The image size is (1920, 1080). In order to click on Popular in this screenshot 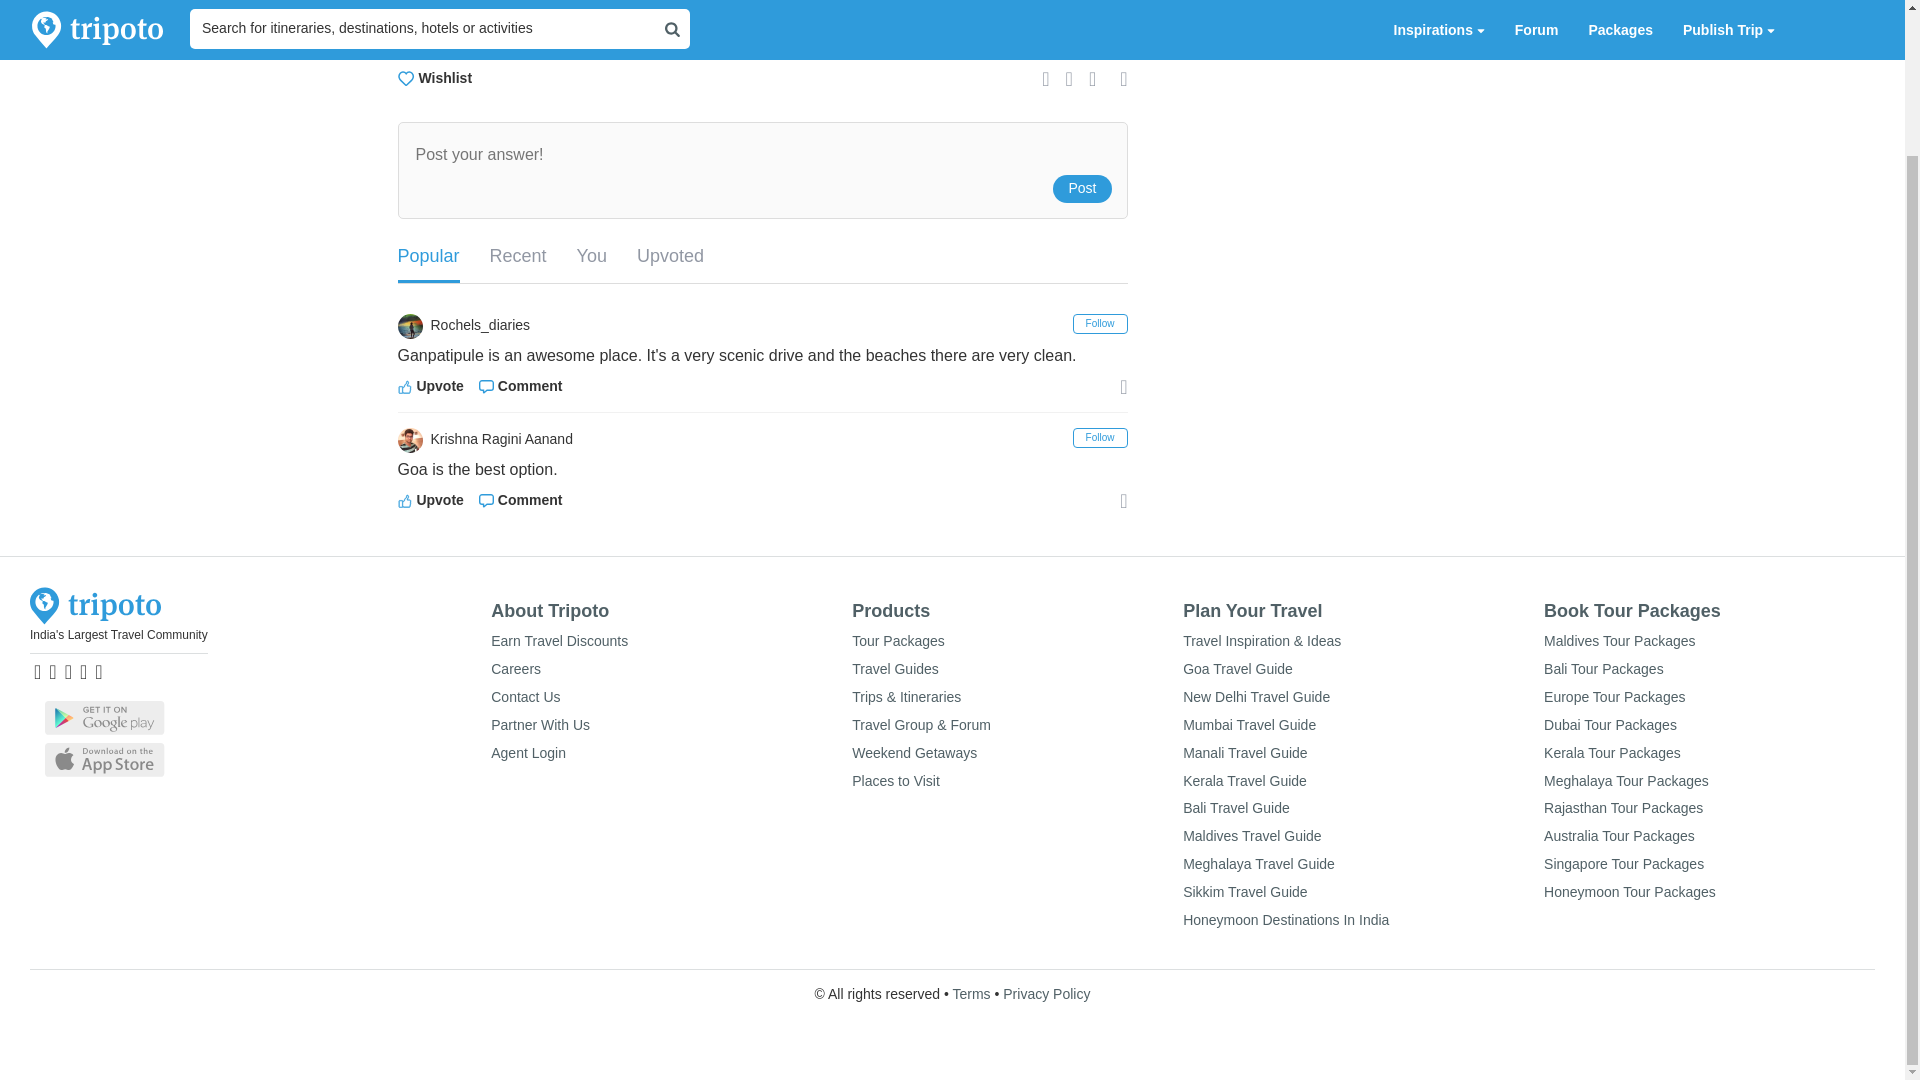, I will do `click(428, 259)`.